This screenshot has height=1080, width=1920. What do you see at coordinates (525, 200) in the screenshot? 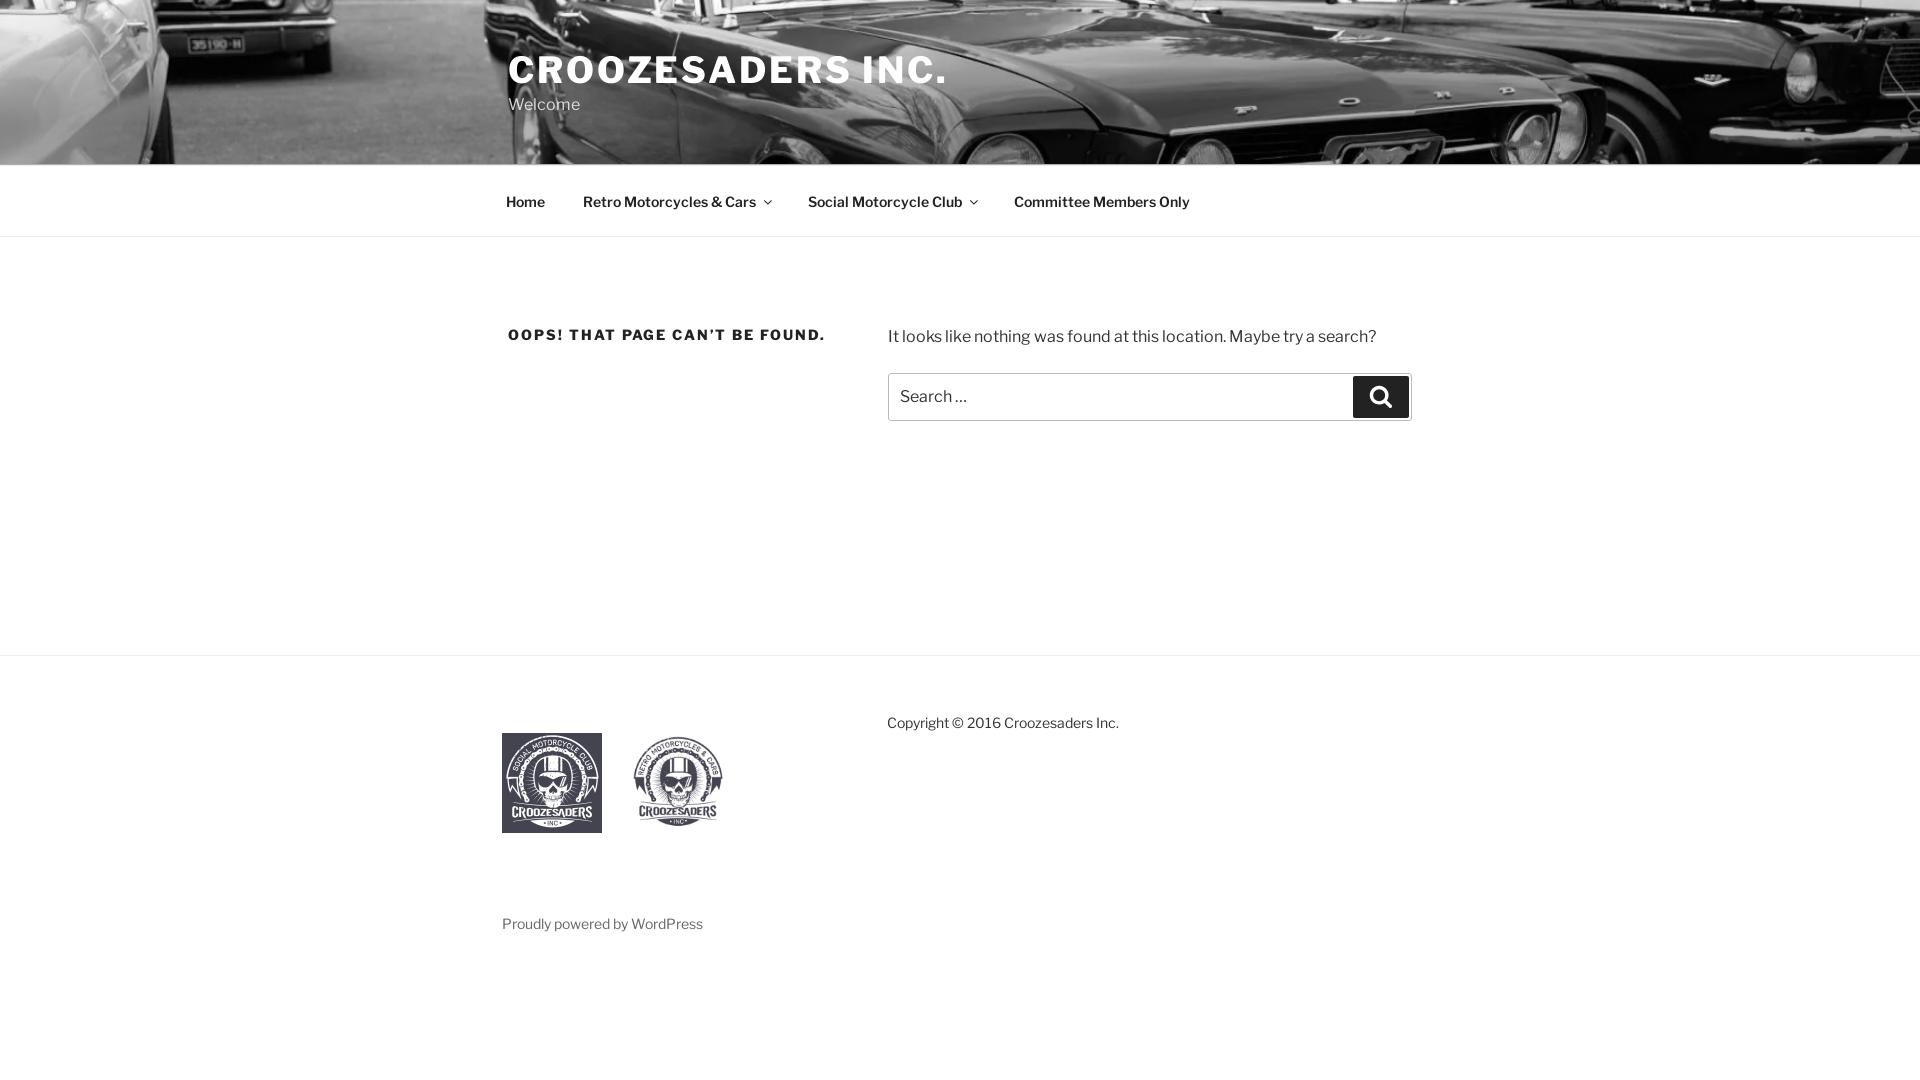
I see `Home` at bounding box center [525, 200].